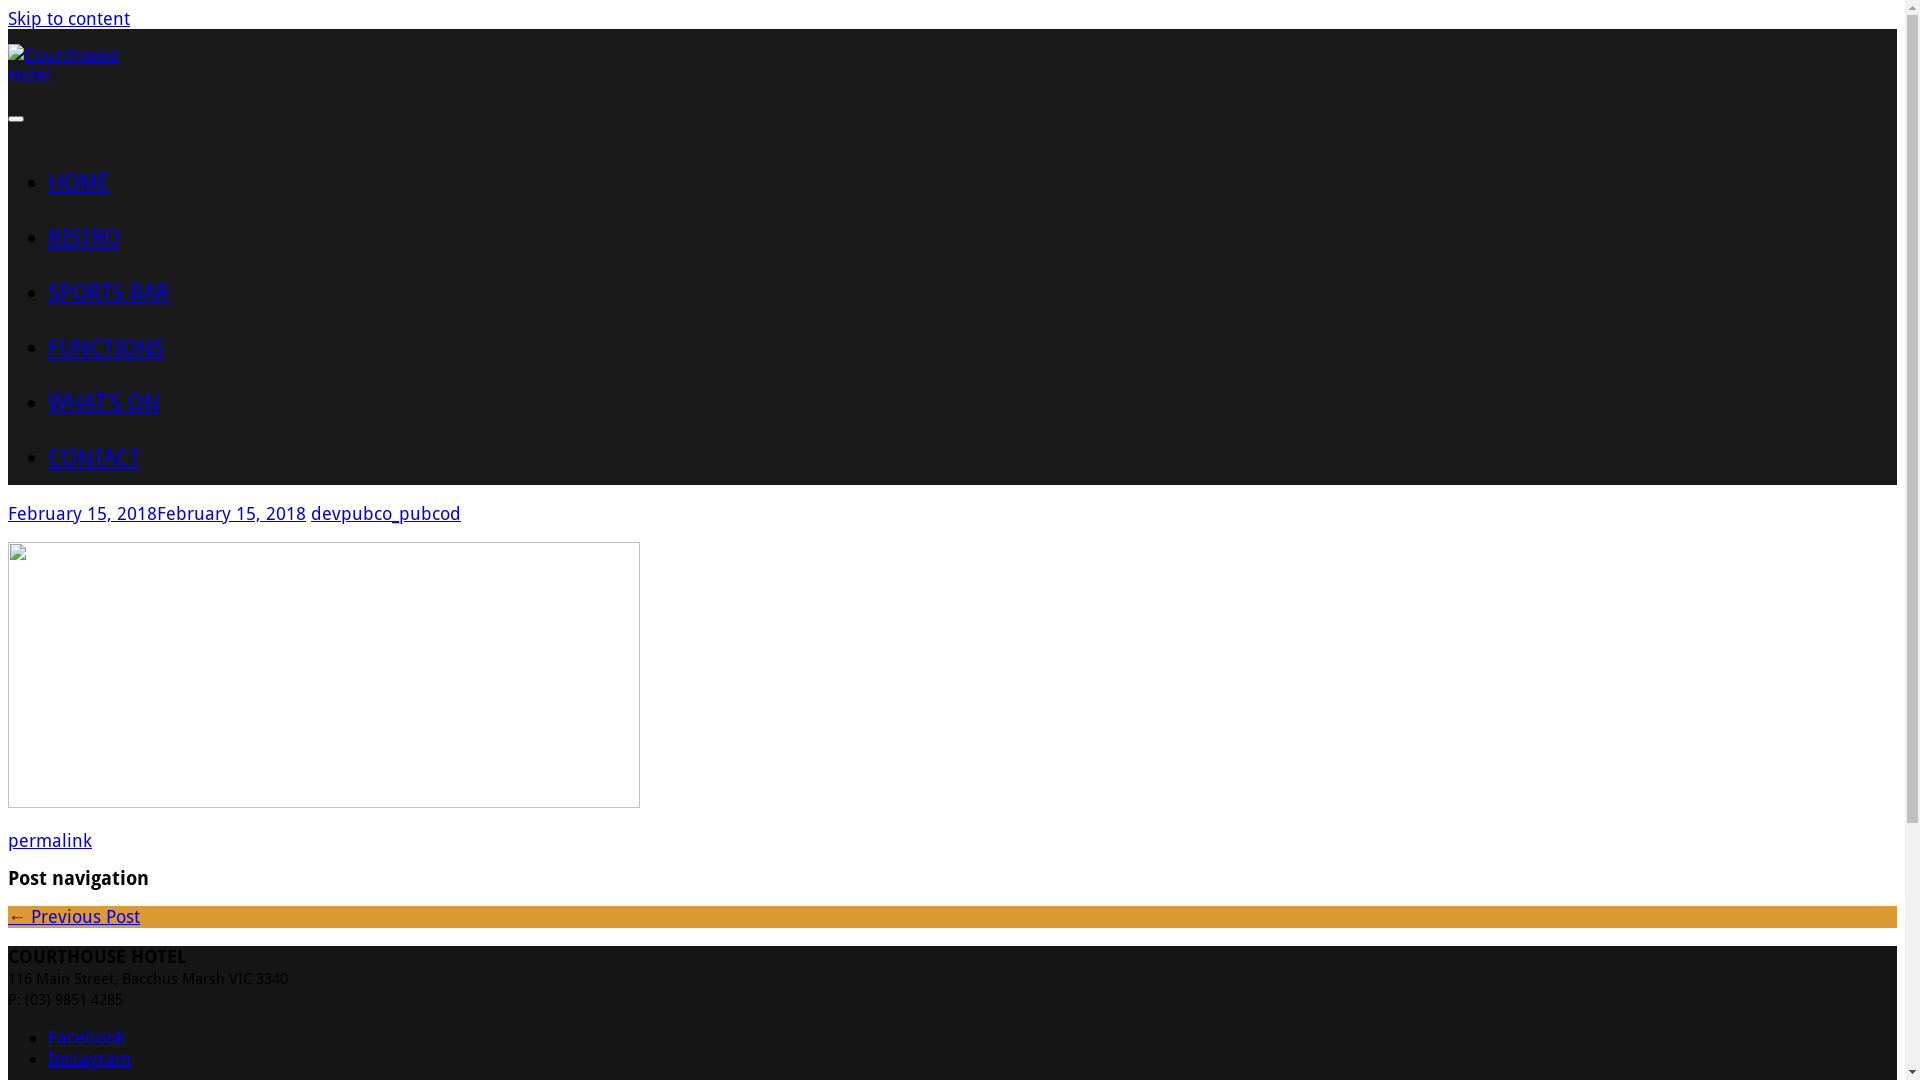 The image size is (1920, 1080). Describe the element at coordinates (108, 292) in the screenshot. I see `SPORTS BAR` at that location.